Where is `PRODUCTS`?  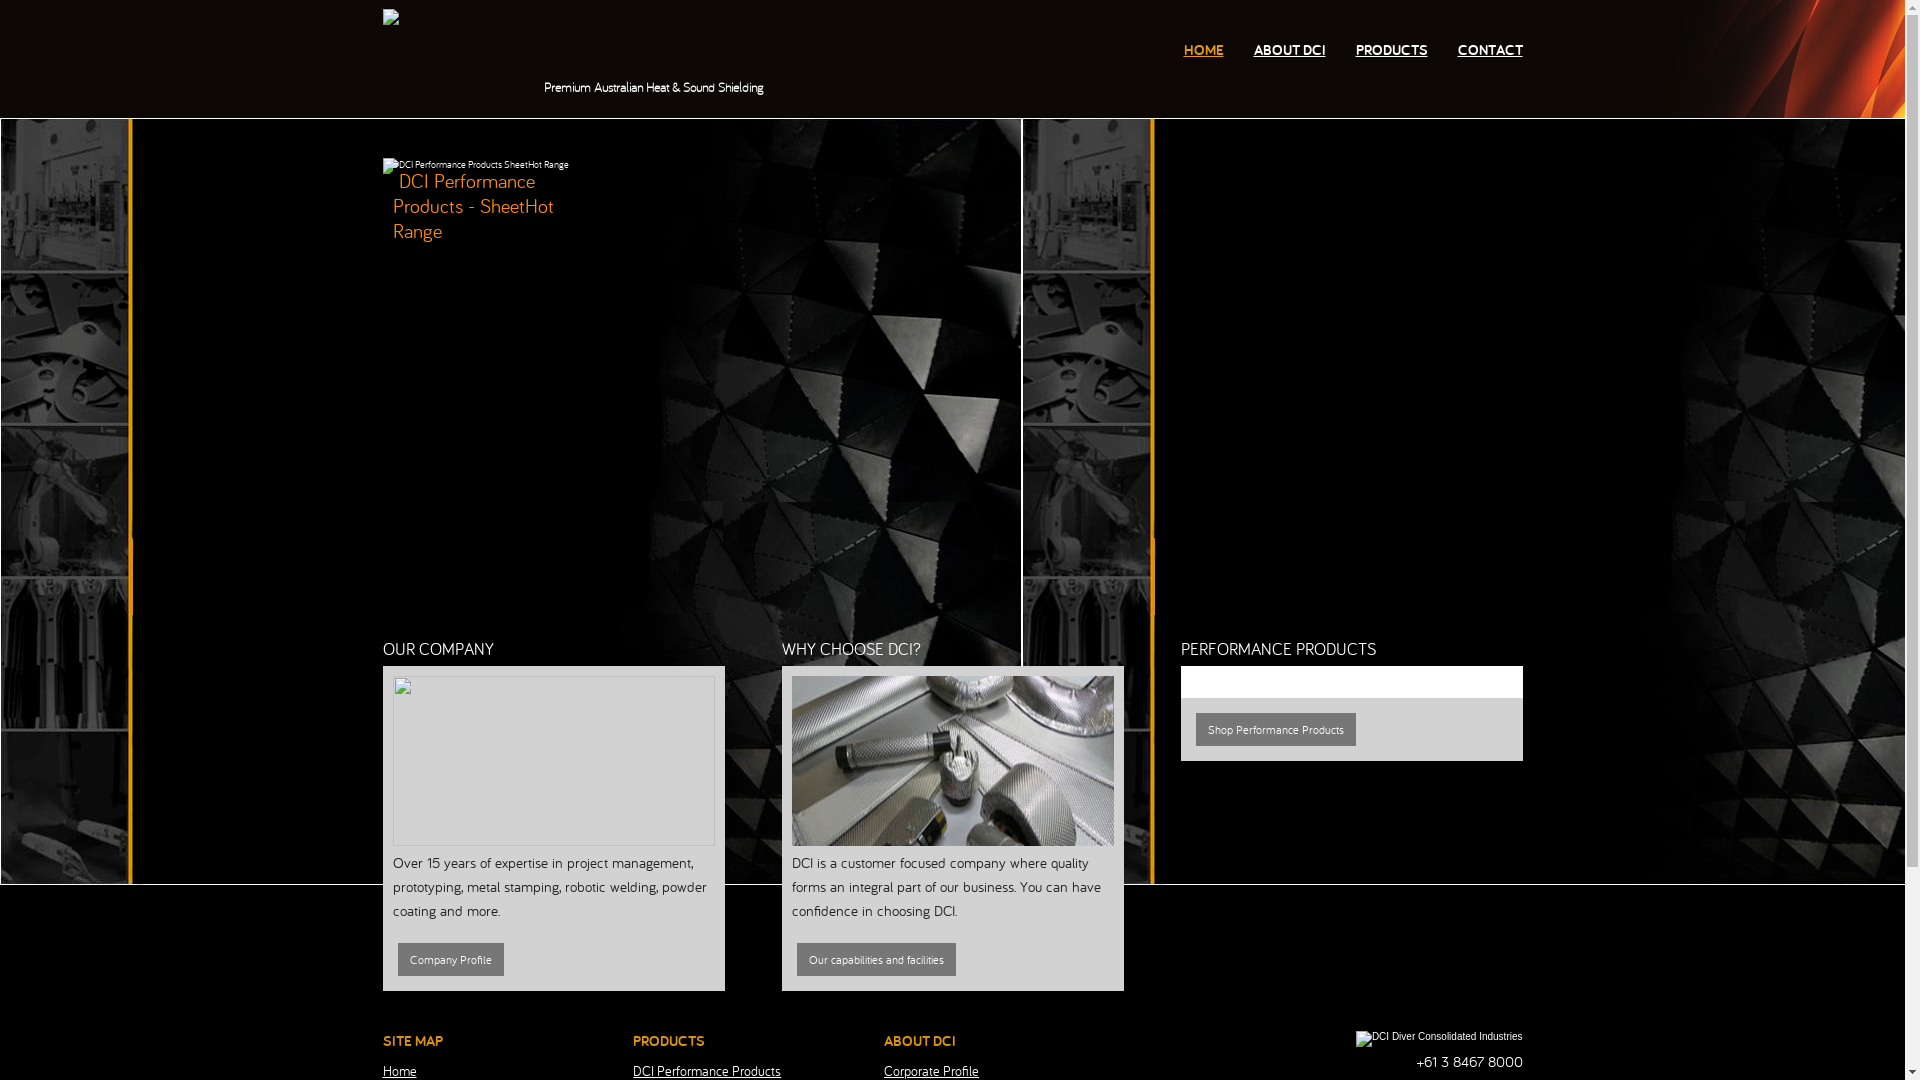
PRODUCTS is located at coordinates (1392, 50).